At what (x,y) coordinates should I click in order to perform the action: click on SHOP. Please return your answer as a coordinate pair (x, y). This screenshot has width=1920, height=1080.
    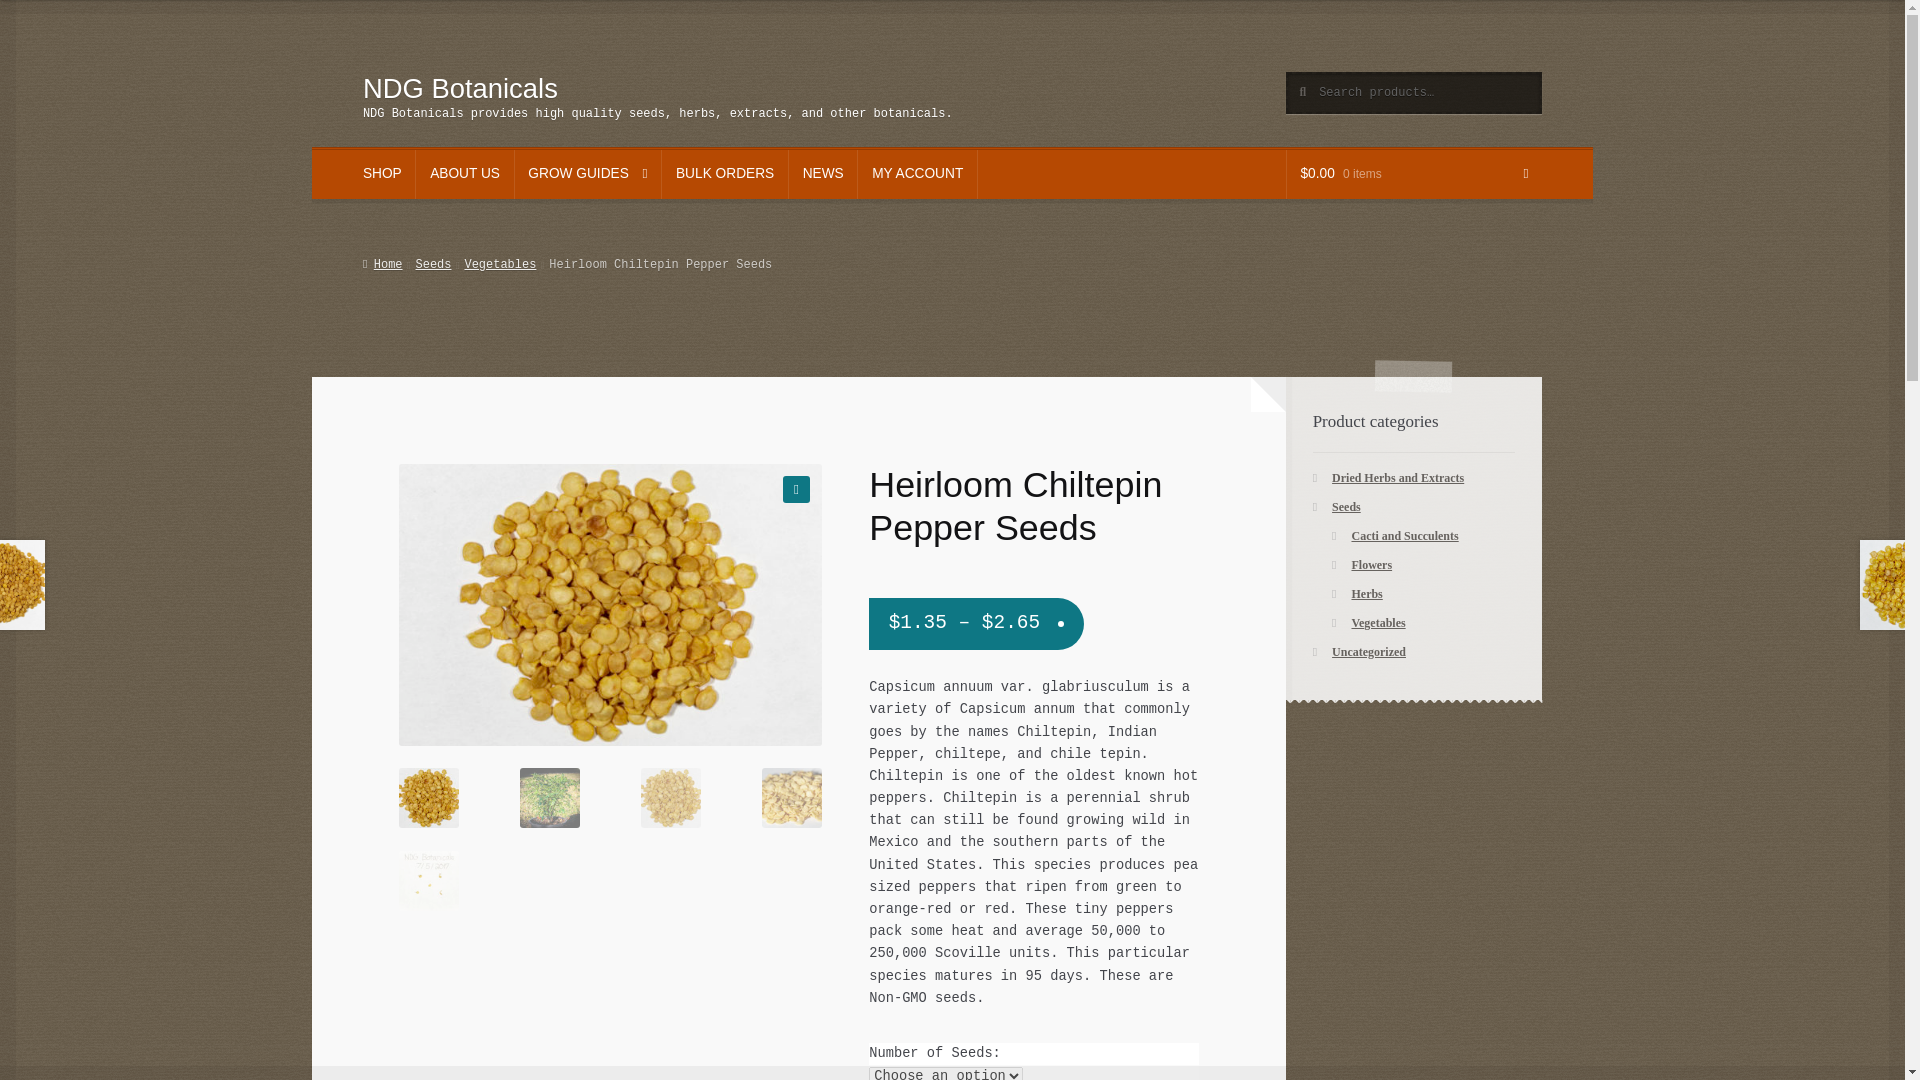
    Looking at the image, I should click on (382, 174).